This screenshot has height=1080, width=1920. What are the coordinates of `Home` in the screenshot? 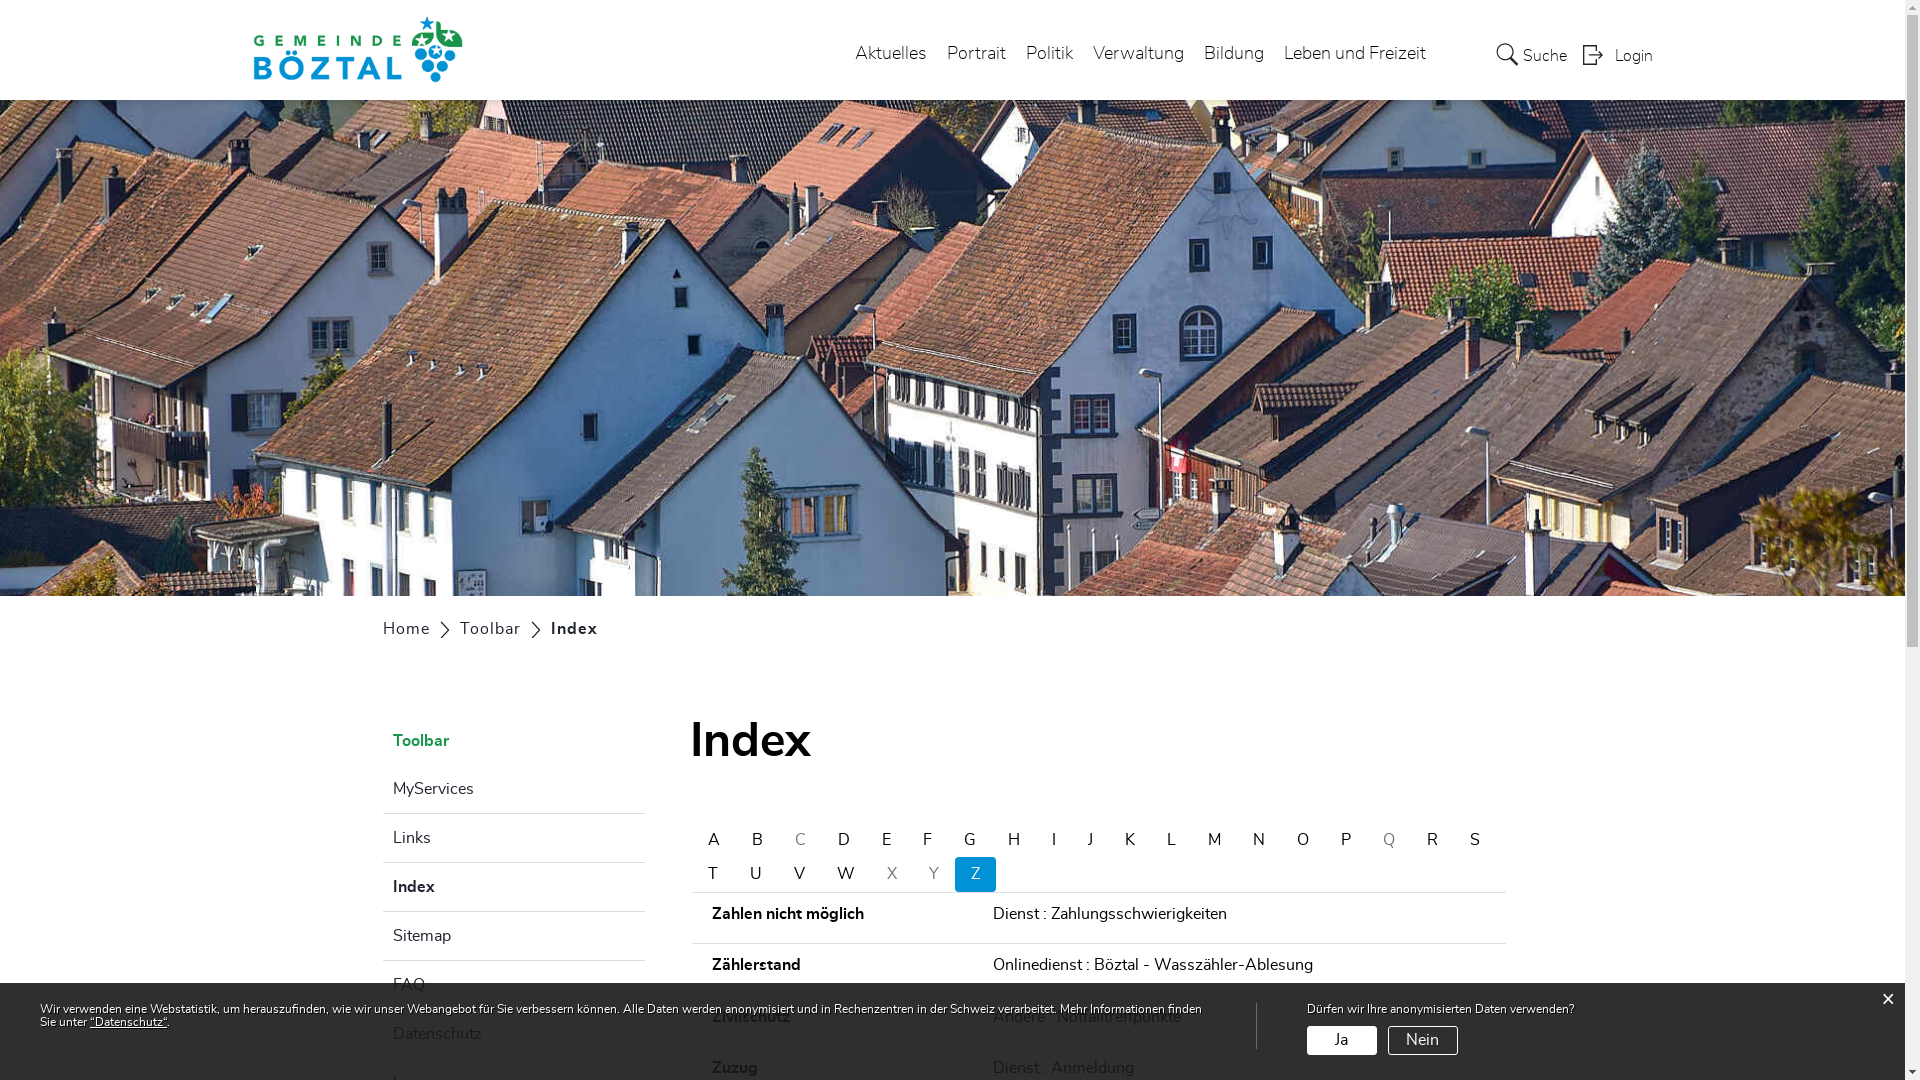 It's located at (406, 629).